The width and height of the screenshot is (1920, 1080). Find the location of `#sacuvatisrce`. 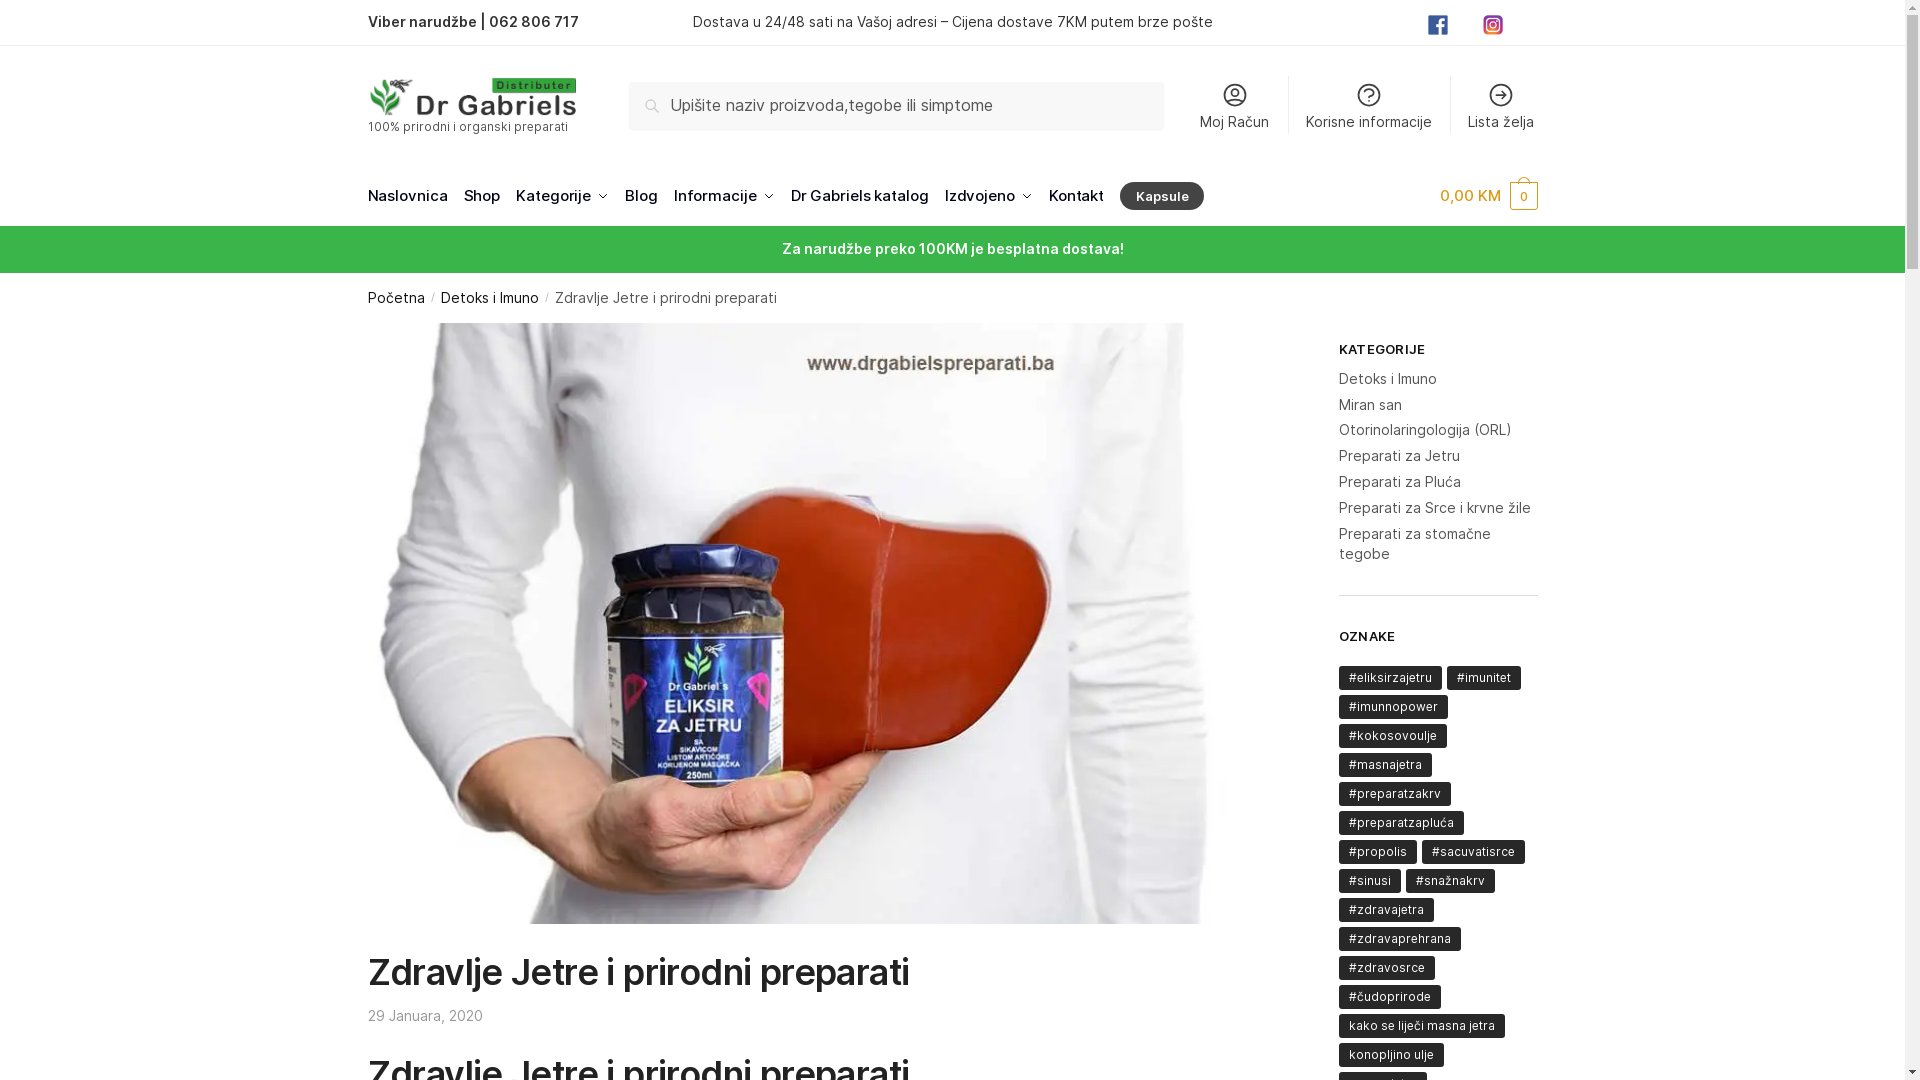

#sacuvatisrce is located at coordinates (1474, 852).